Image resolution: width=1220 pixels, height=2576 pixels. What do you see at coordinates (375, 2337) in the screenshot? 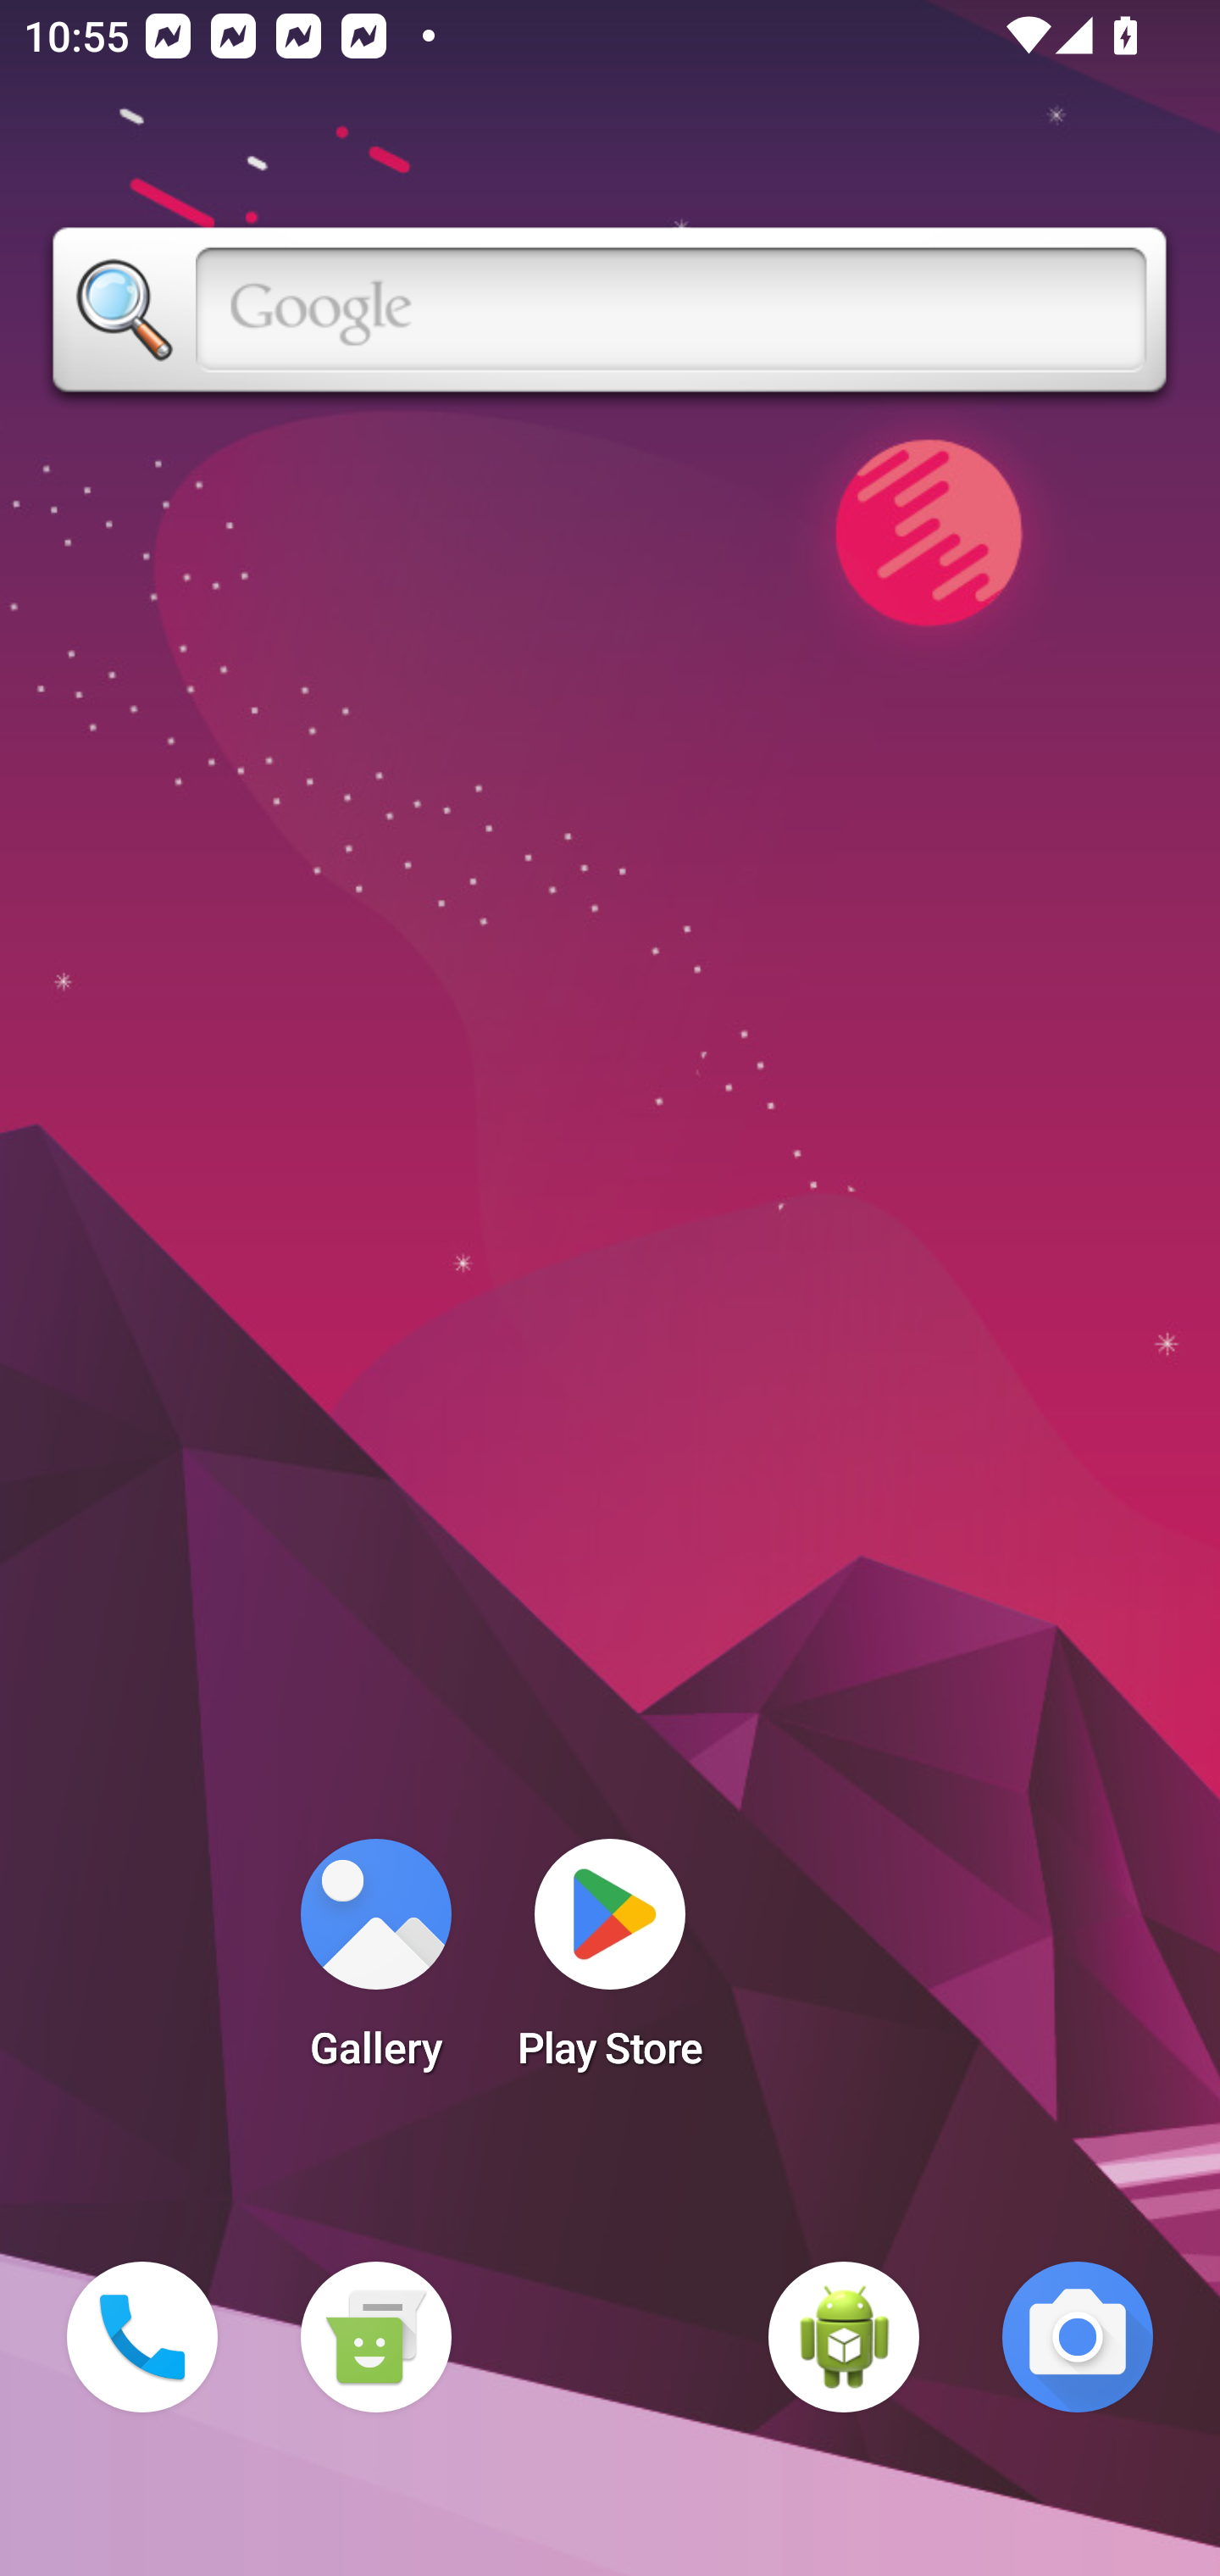
I see `Messaging` at bounding box center [375, 2337].